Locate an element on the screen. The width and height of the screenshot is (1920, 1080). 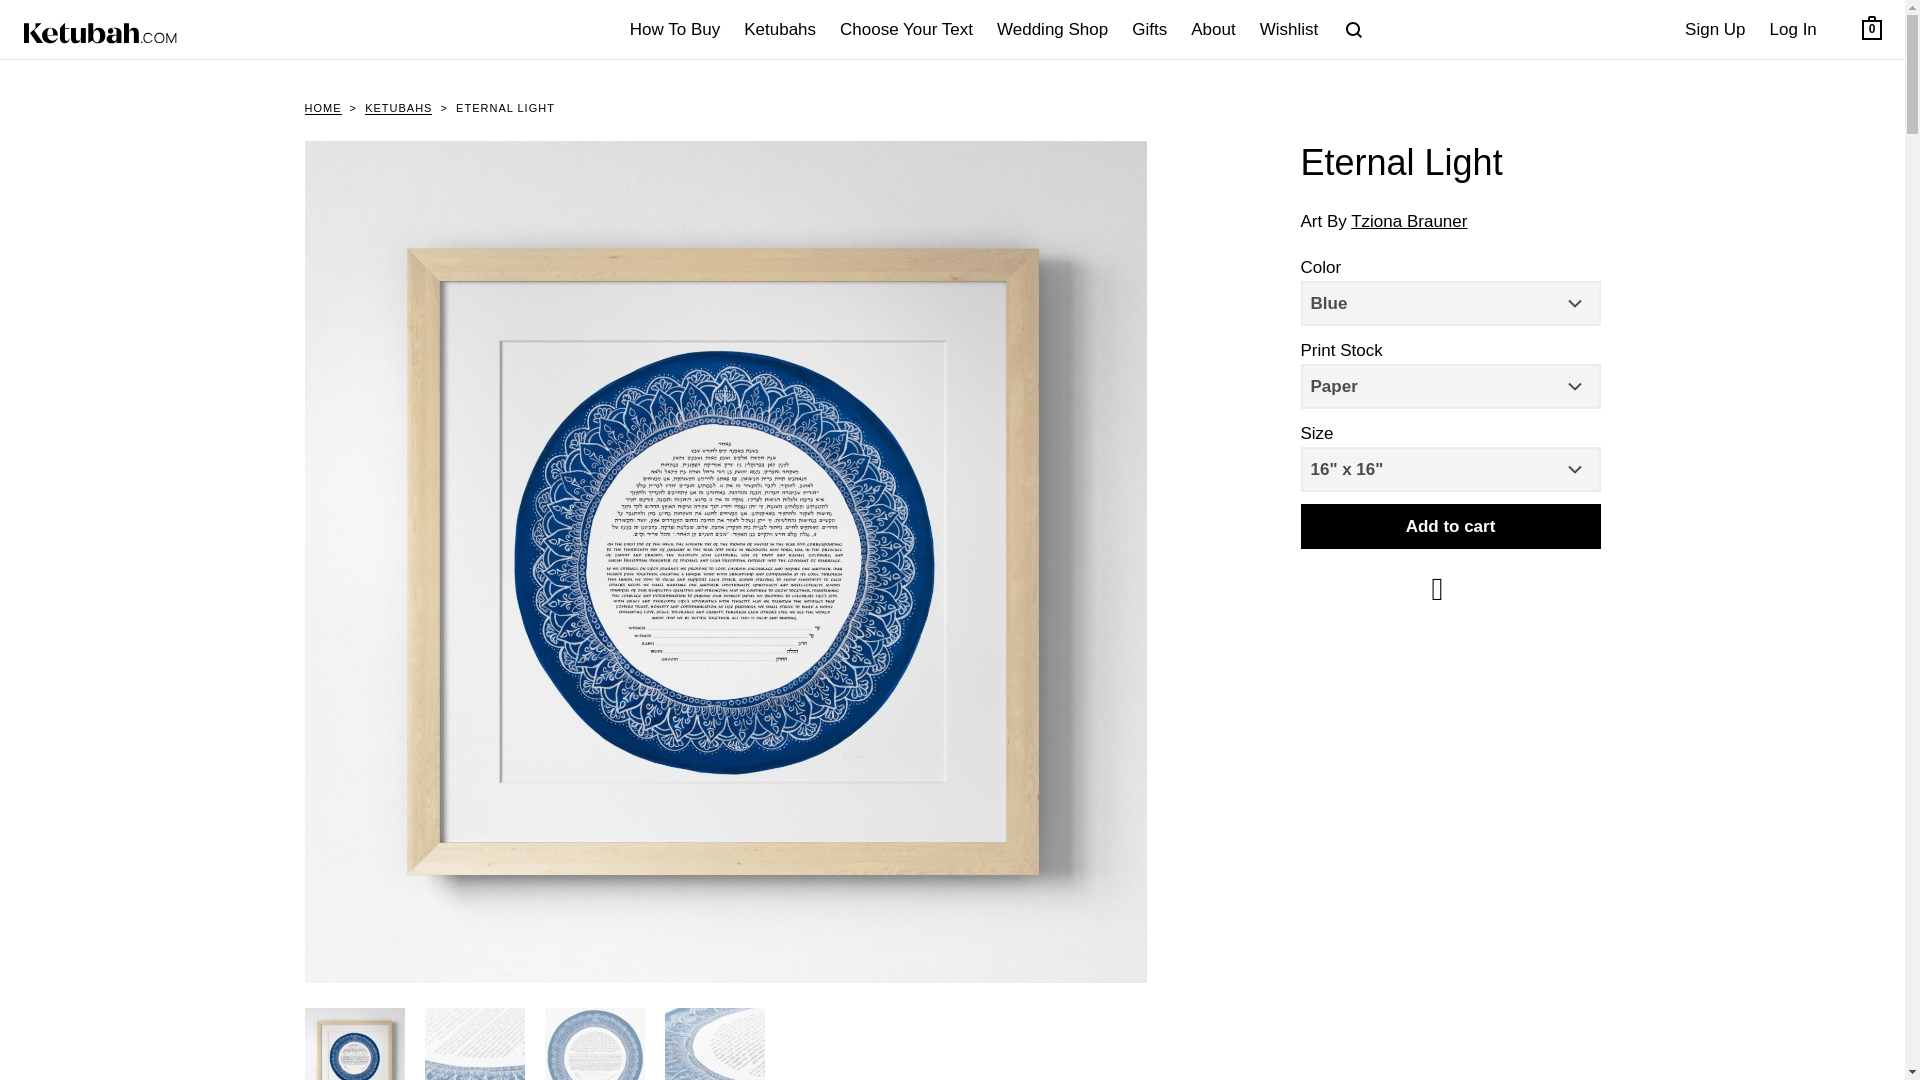
Log In is located at coordinates (100, 33).